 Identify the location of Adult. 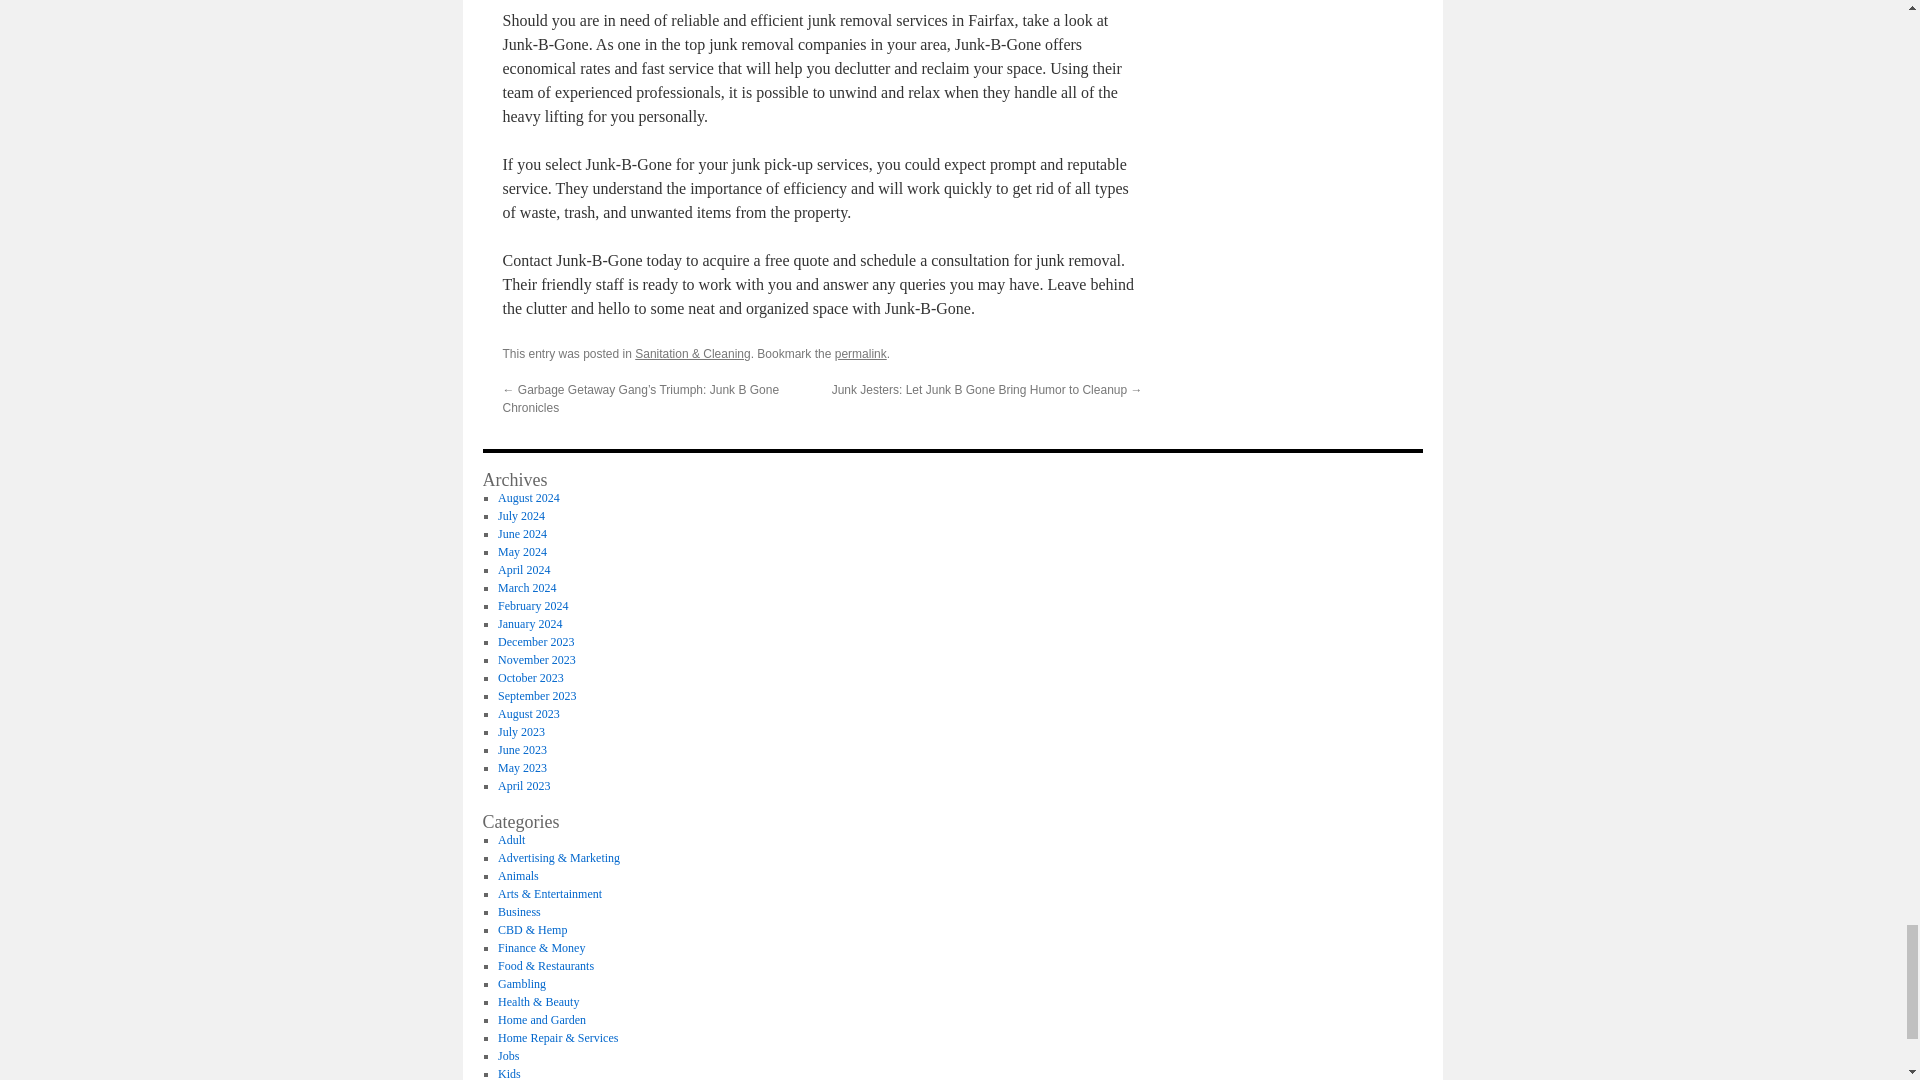
(510, 839).